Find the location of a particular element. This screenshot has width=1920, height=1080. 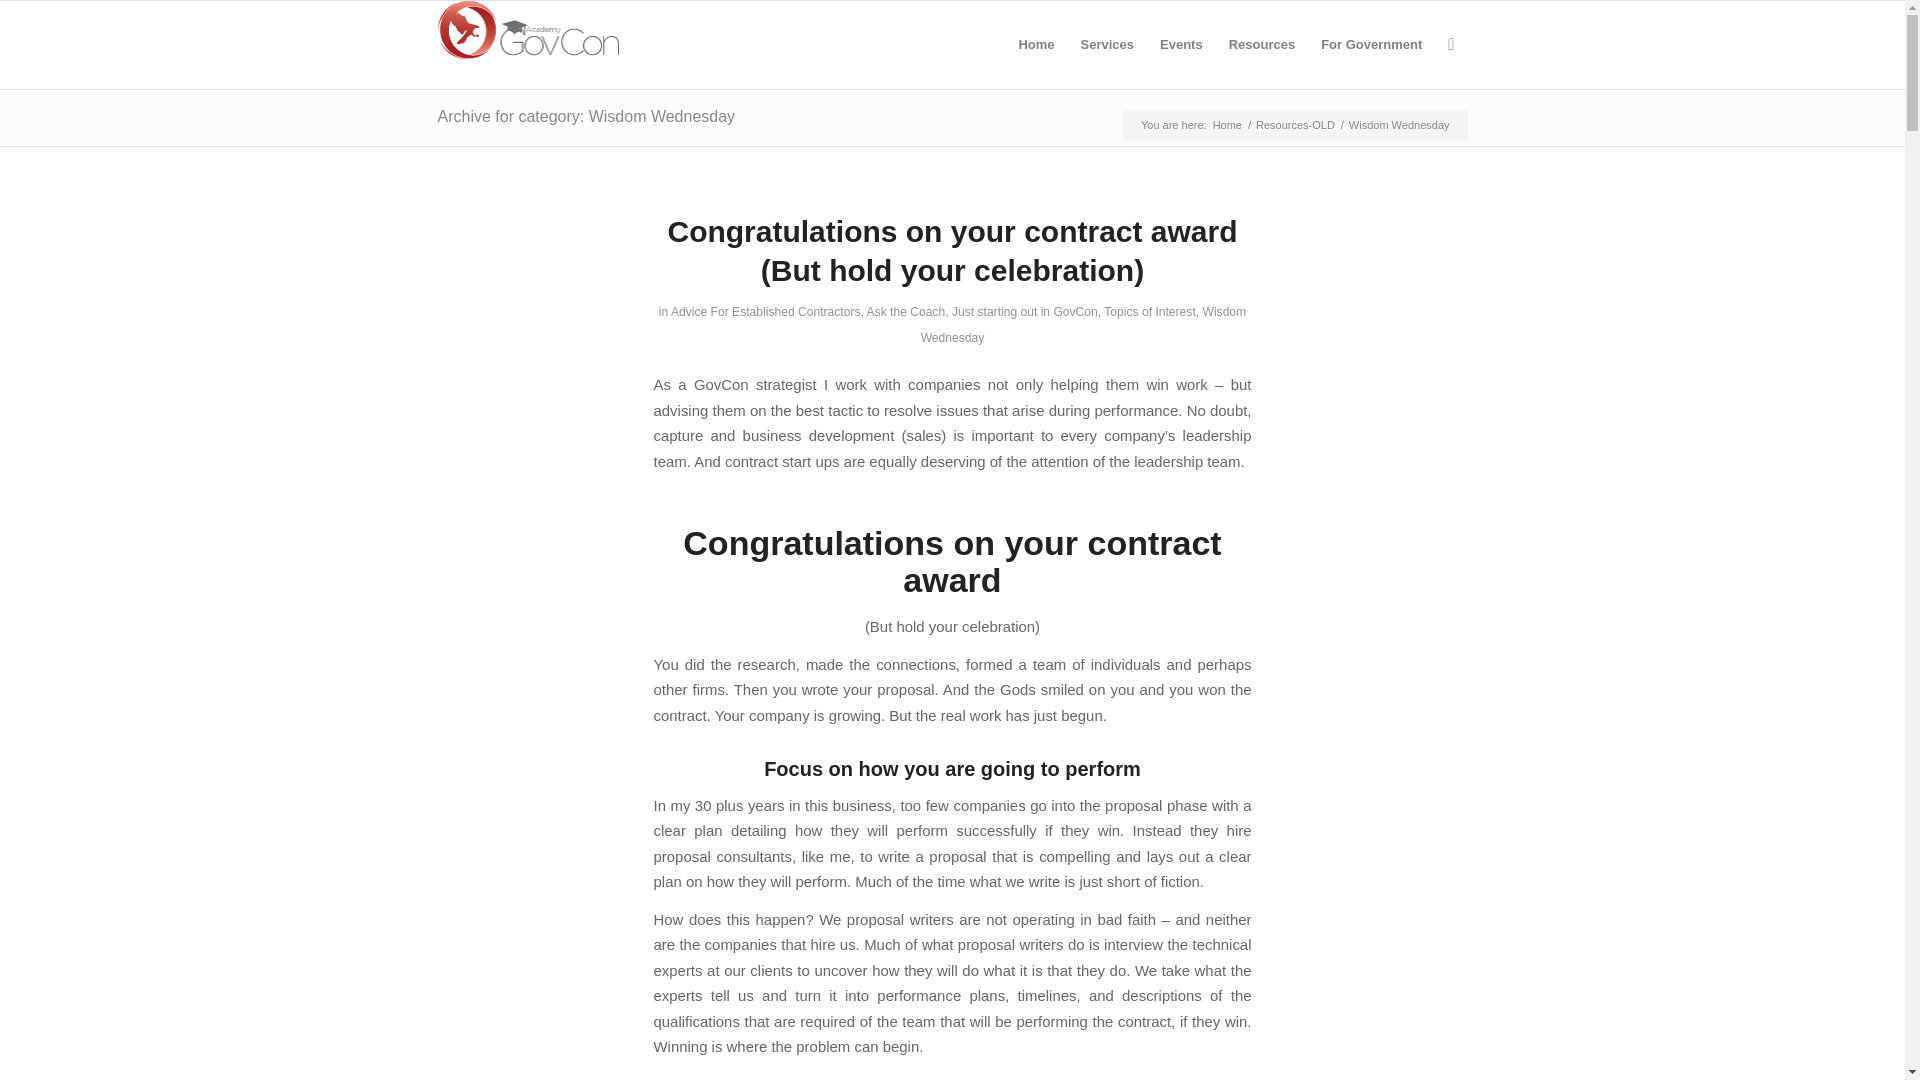

Services is located at coordinates (1108, 44).